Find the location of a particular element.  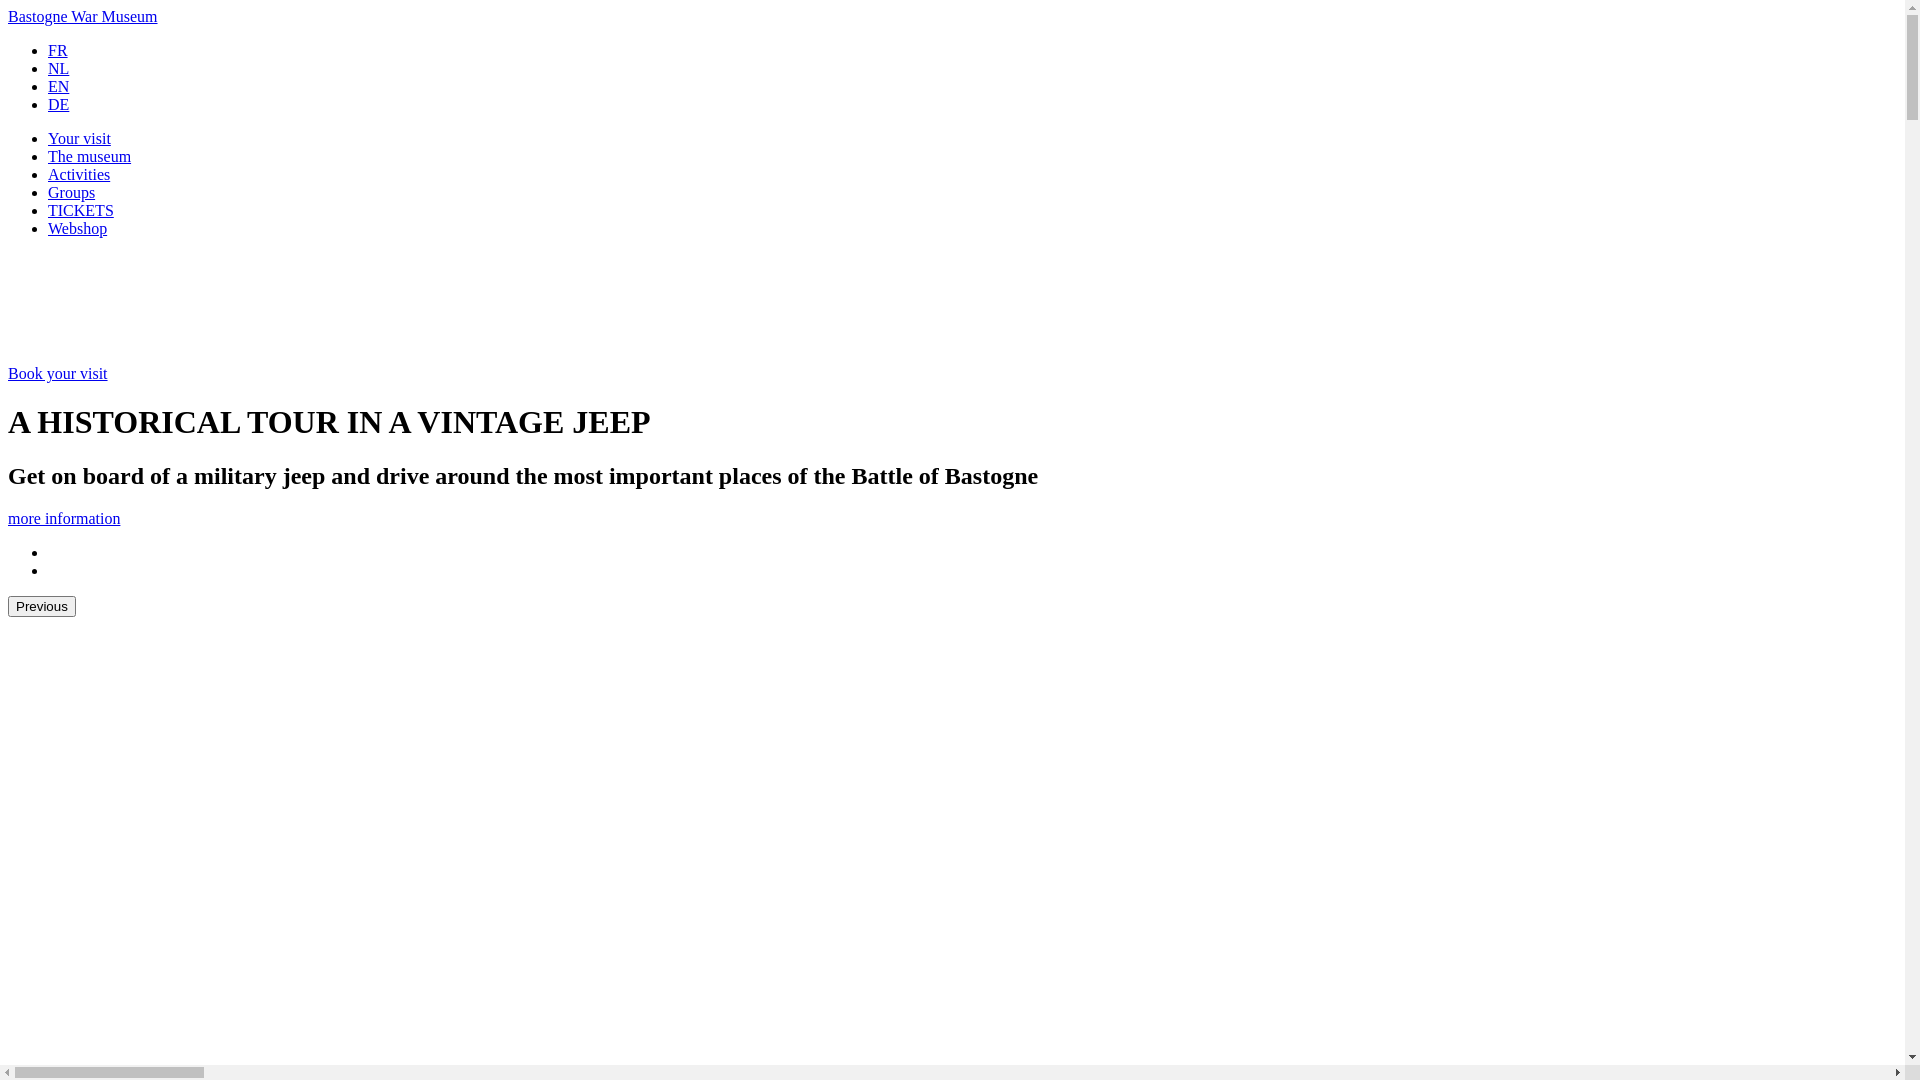

Your visit is located at coordinates (80, 138).